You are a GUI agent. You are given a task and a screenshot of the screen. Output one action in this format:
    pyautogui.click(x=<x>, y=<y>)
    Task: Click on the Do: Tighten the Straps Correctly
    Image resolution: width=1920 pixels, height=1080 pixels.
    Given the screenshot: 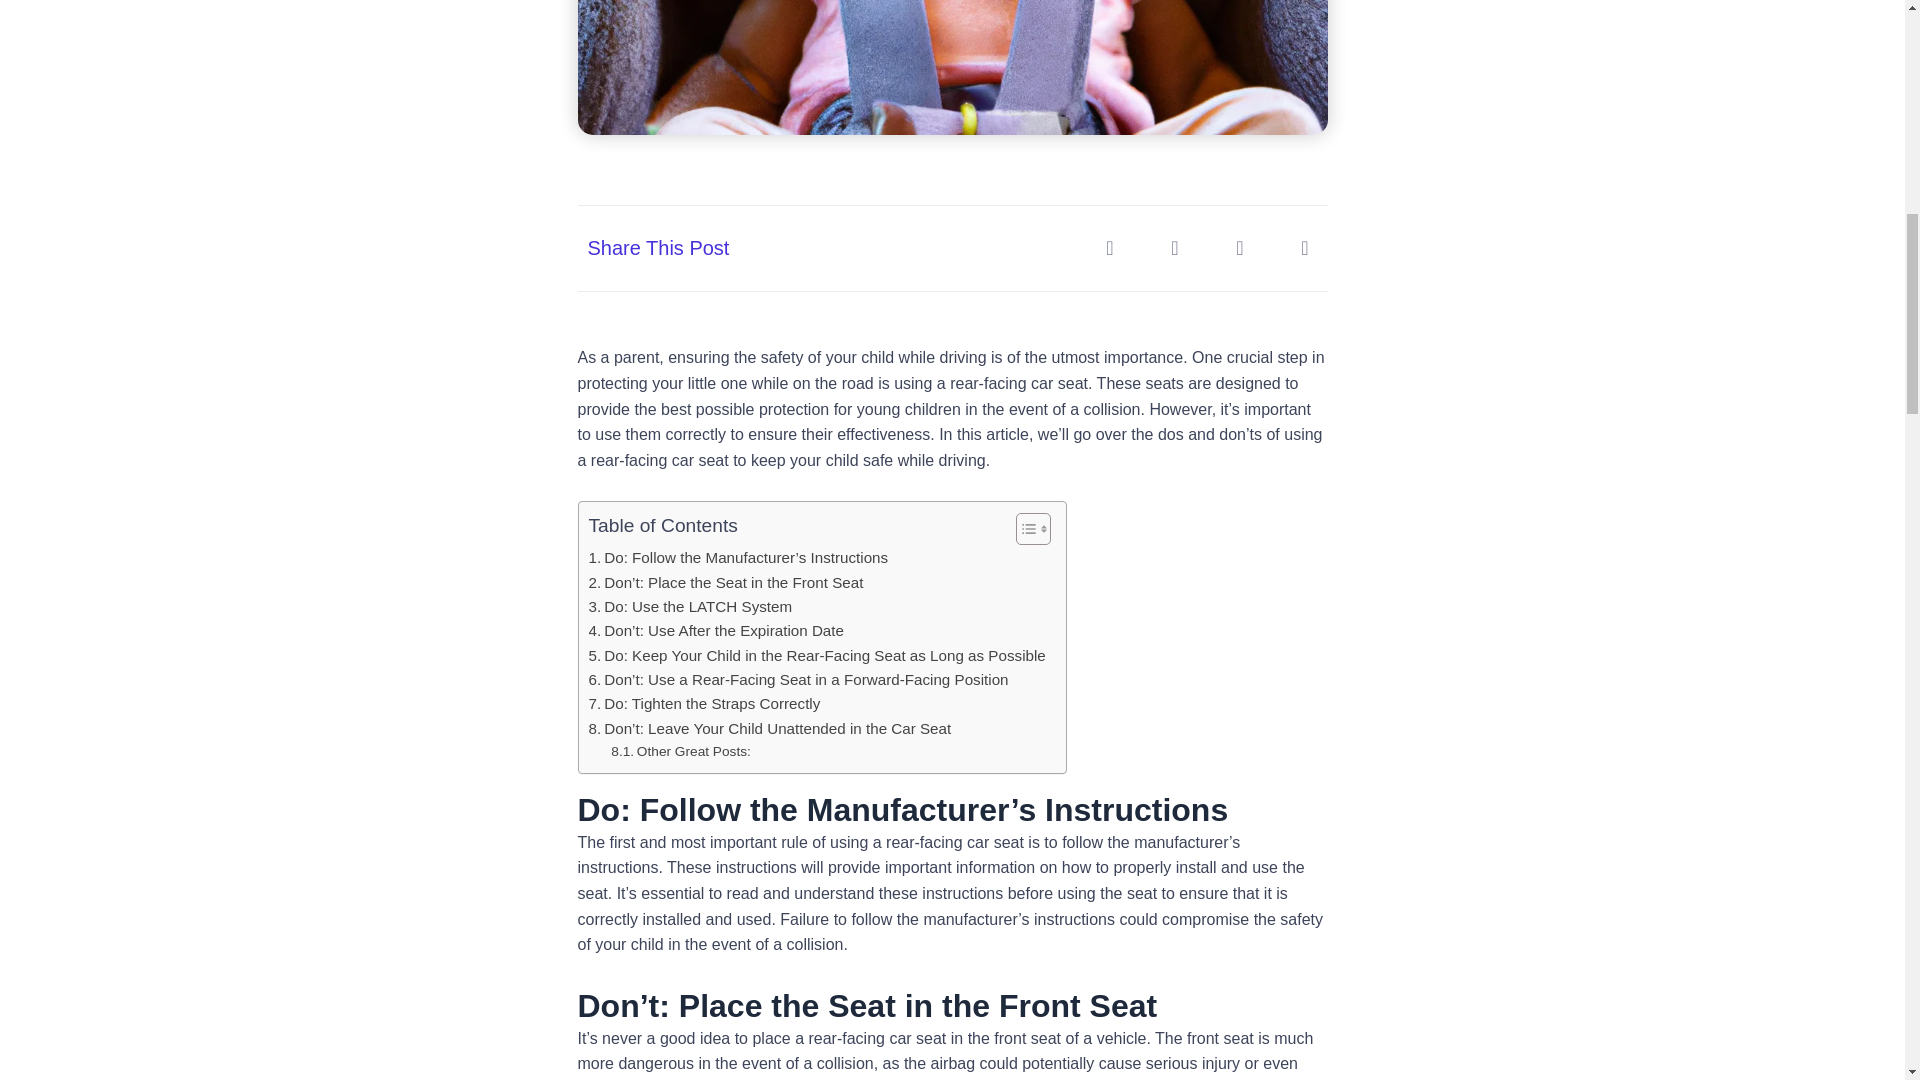 What is the action you would take?
    pyautogui.click(x=703, y=704)
    